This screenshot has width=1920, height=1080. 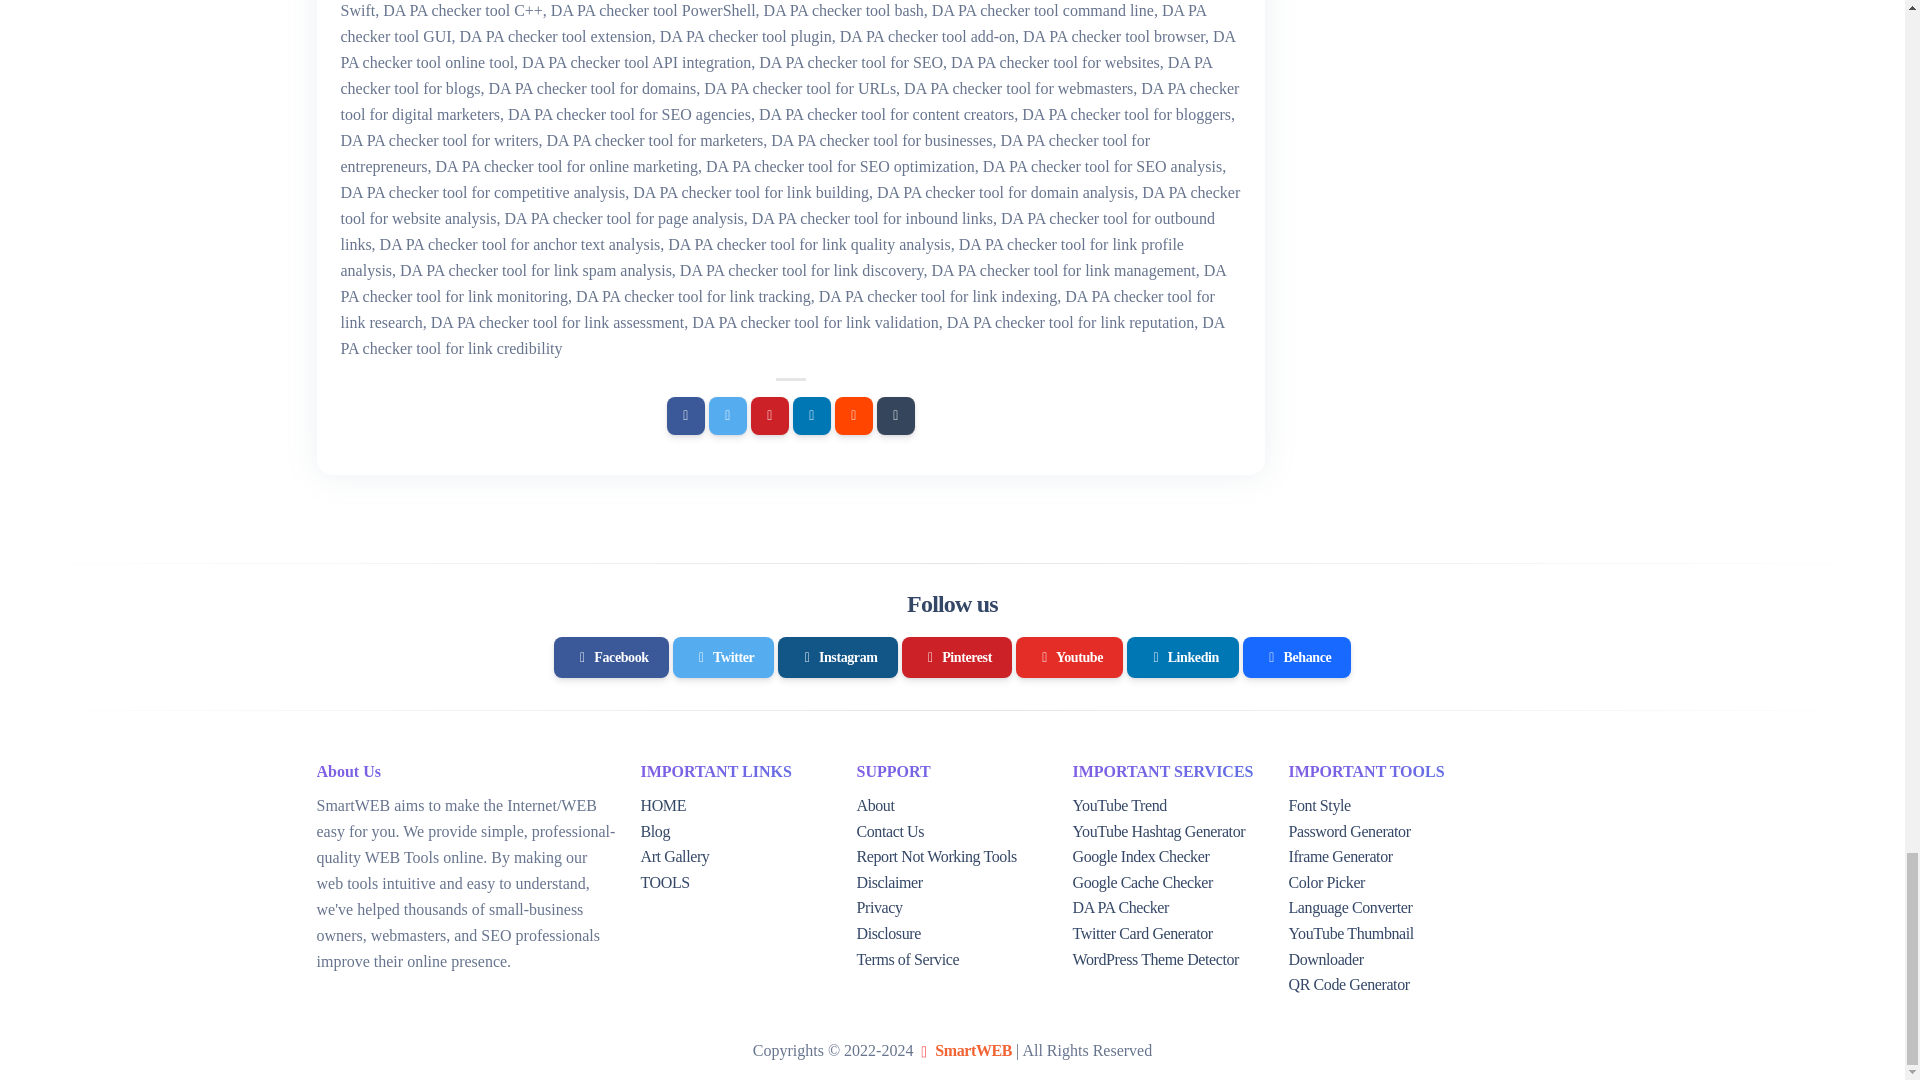 What do you see at coordinates (664, 882) in the screenshot?
I see `tools` at bounding box center [664, 882].